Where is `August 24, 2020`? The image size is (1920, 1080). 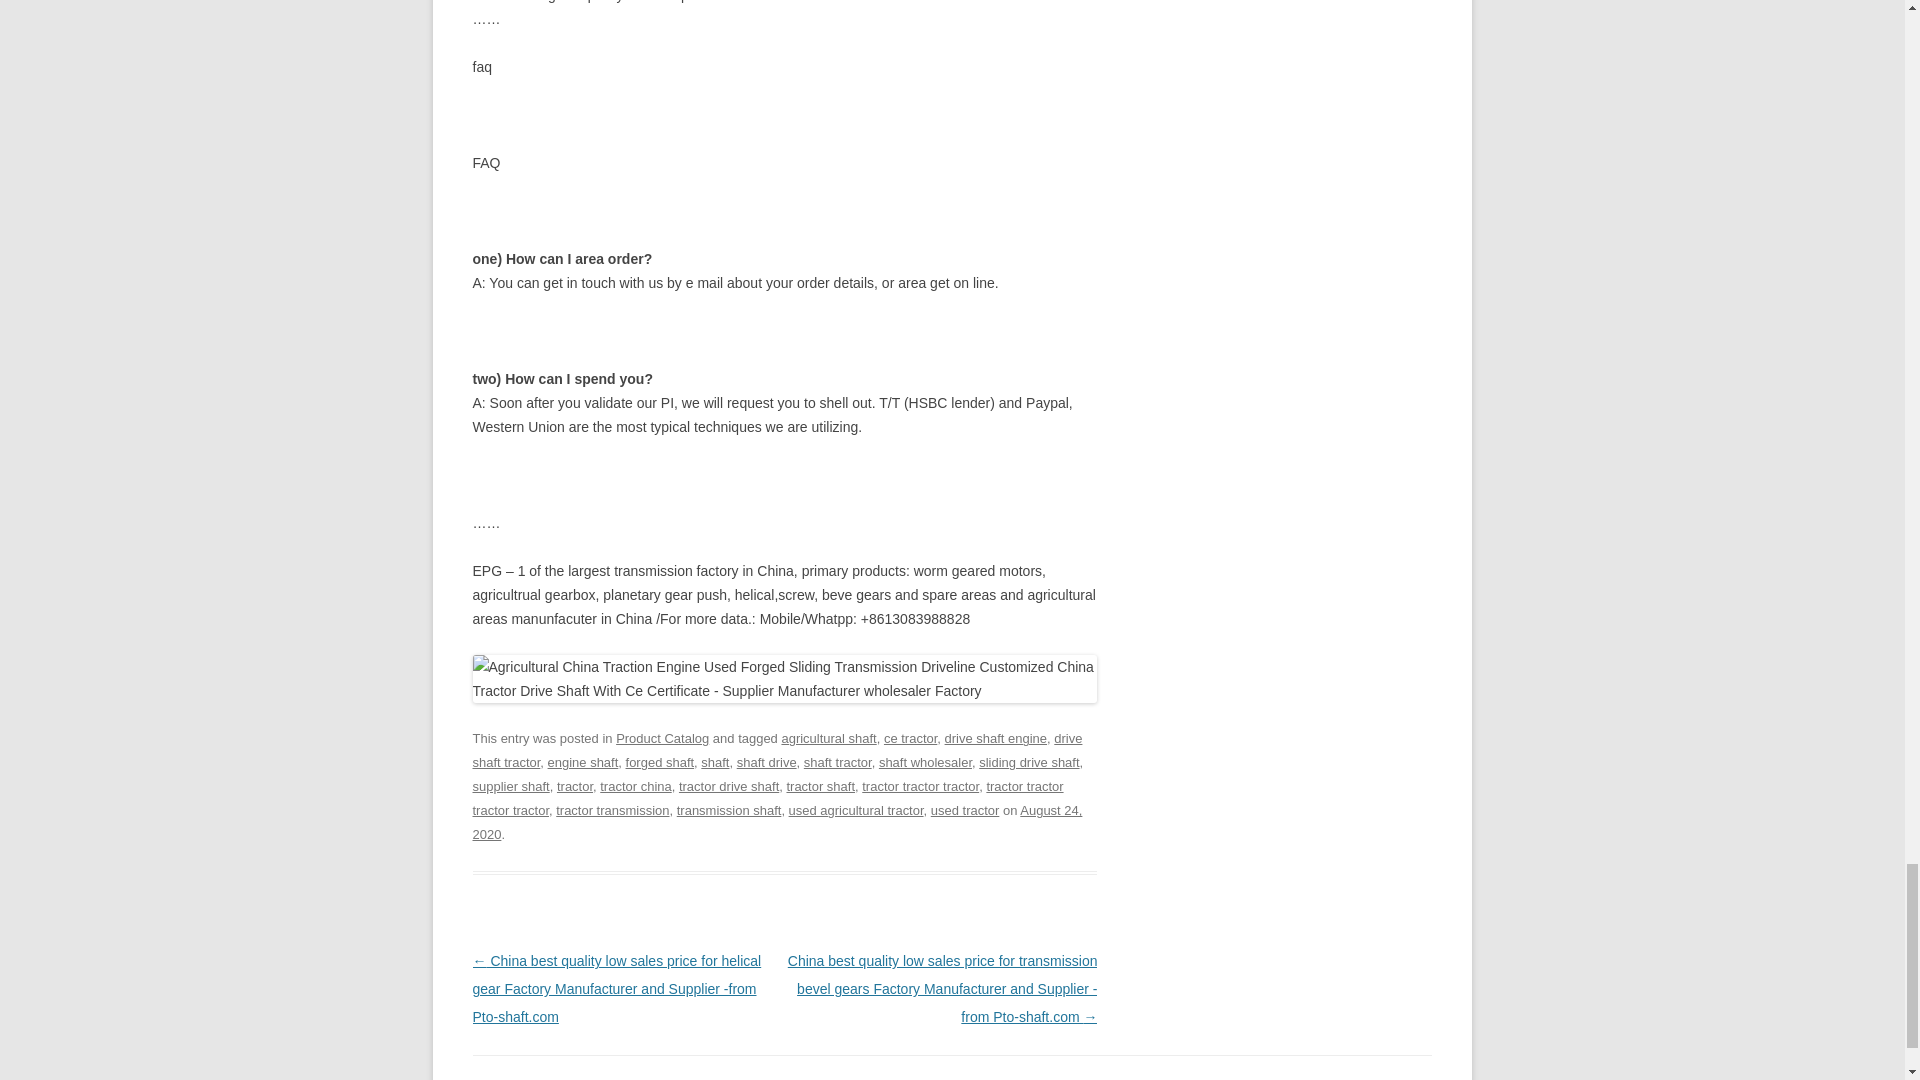
August 24, 2020 is located at coordinates (777, 822).